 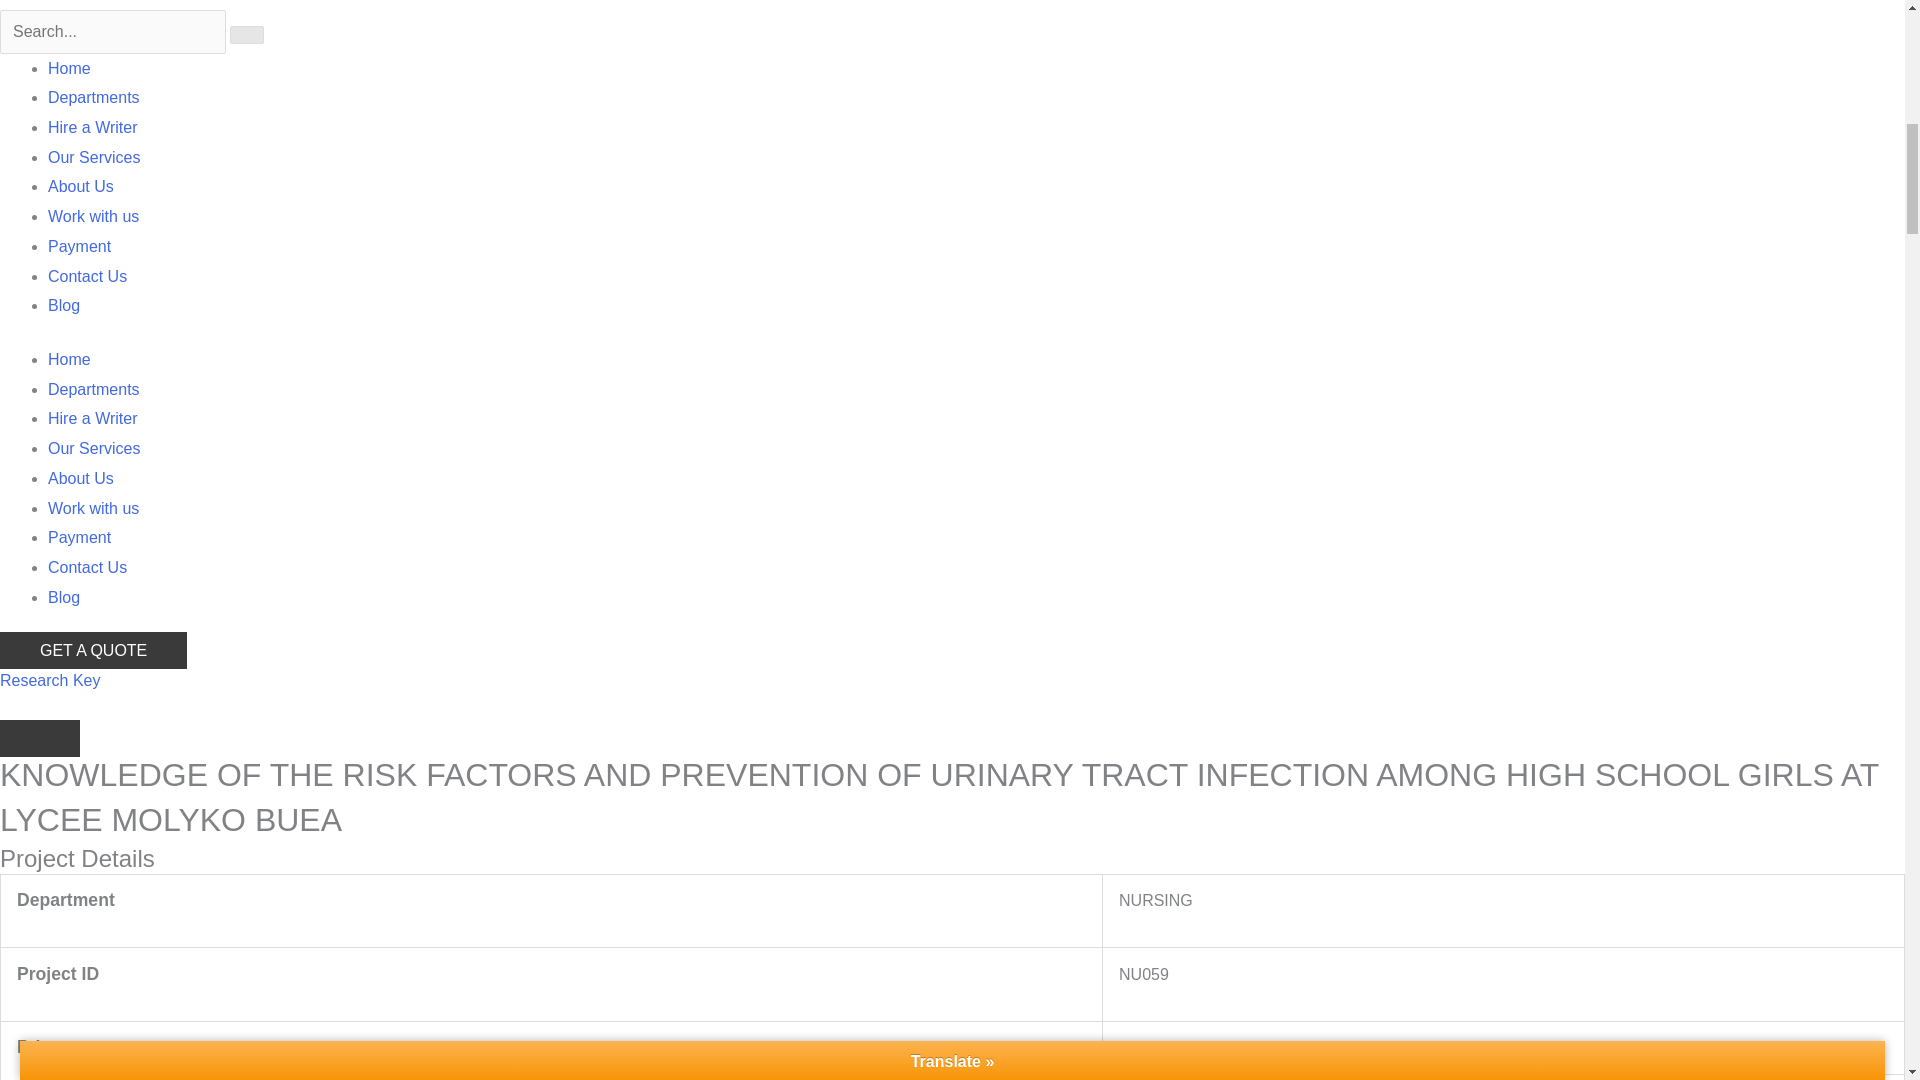 I want to click on Departments, so click(x=94, y=390).